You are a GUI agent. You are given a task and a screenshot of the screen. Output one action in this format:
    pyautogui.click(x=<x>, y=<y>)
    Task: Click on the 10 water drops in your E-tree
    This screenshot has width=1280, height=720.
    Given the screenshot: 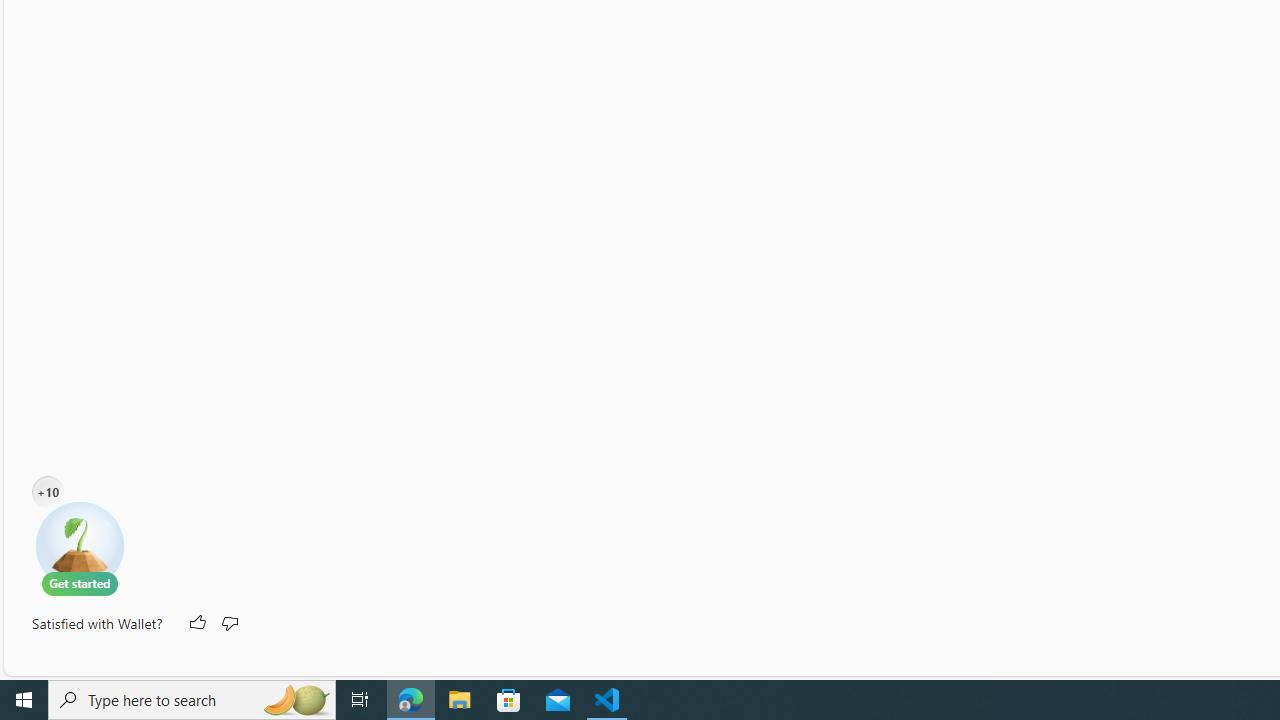 What is the action you would take?
    pyautogui.click(x=48, y=492)
    